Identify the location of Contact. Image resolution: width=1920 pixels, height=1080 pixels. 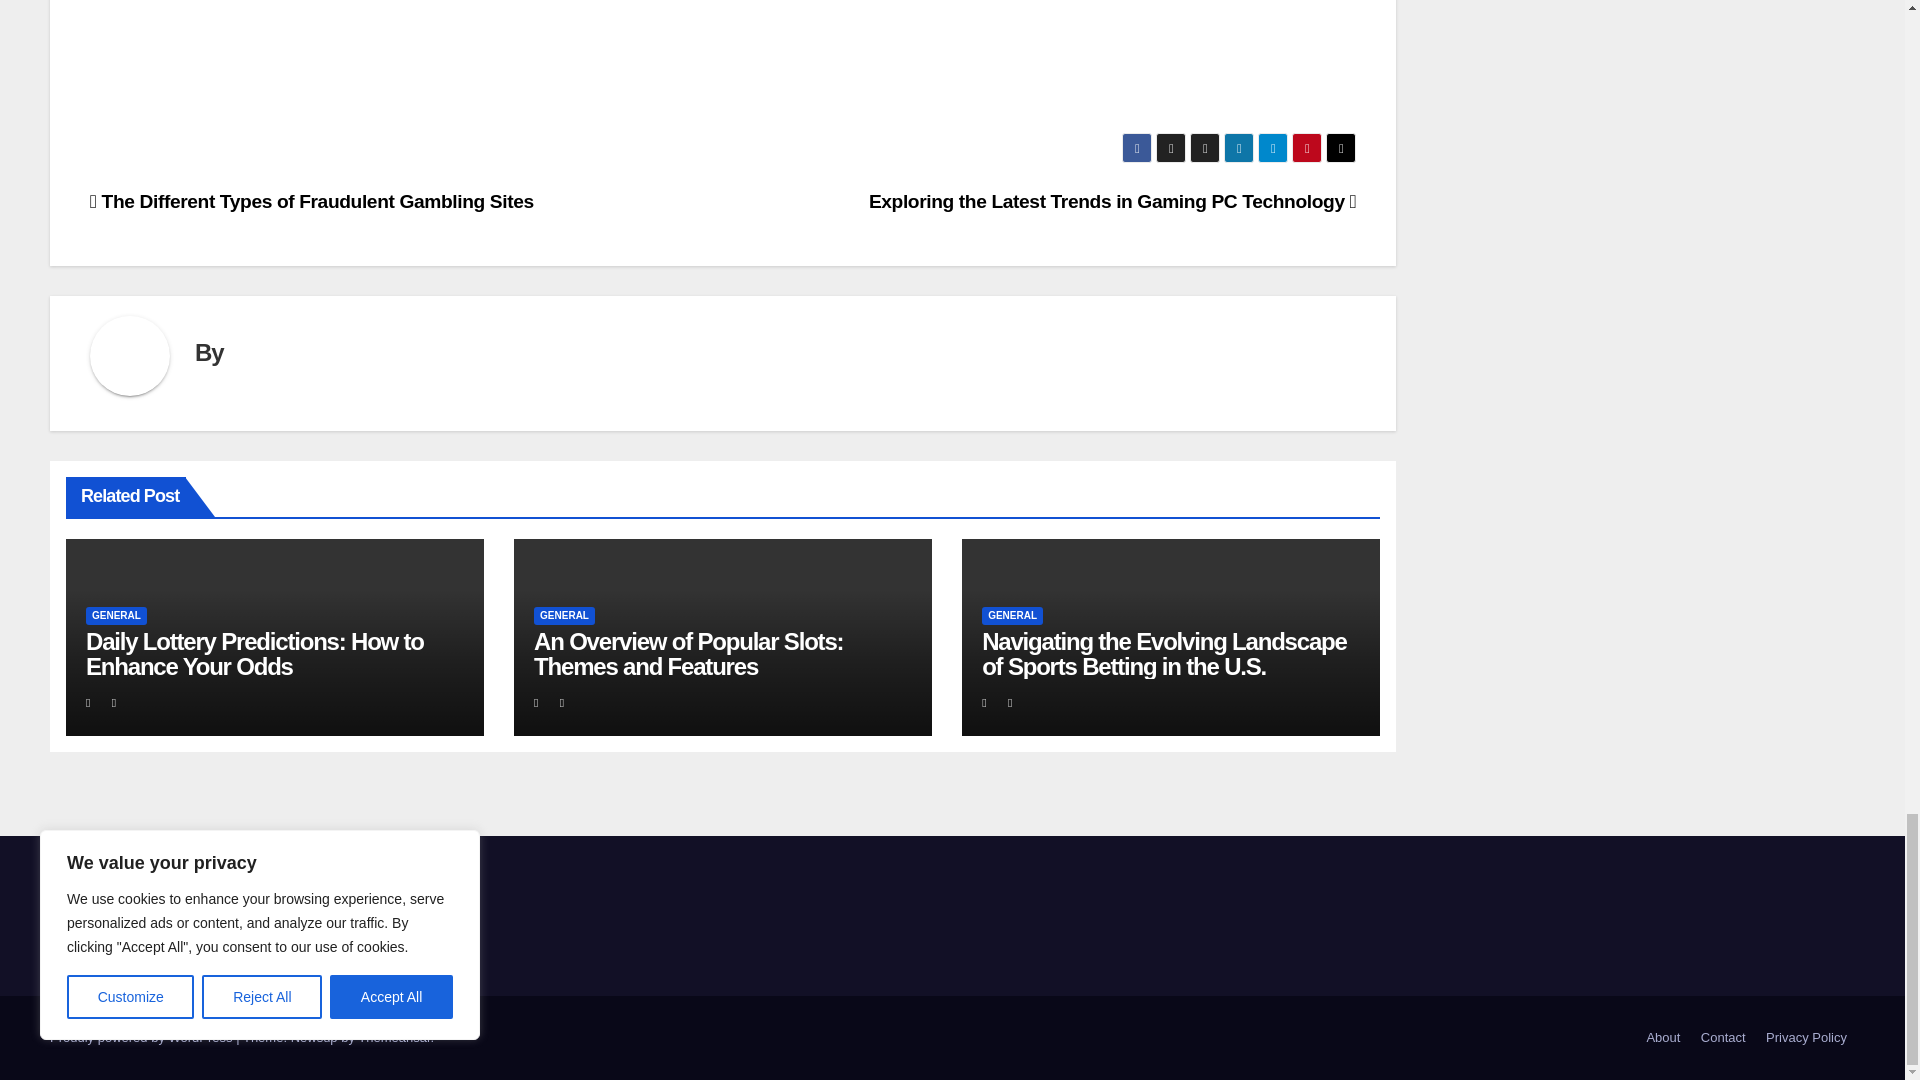
(1724, 1038).